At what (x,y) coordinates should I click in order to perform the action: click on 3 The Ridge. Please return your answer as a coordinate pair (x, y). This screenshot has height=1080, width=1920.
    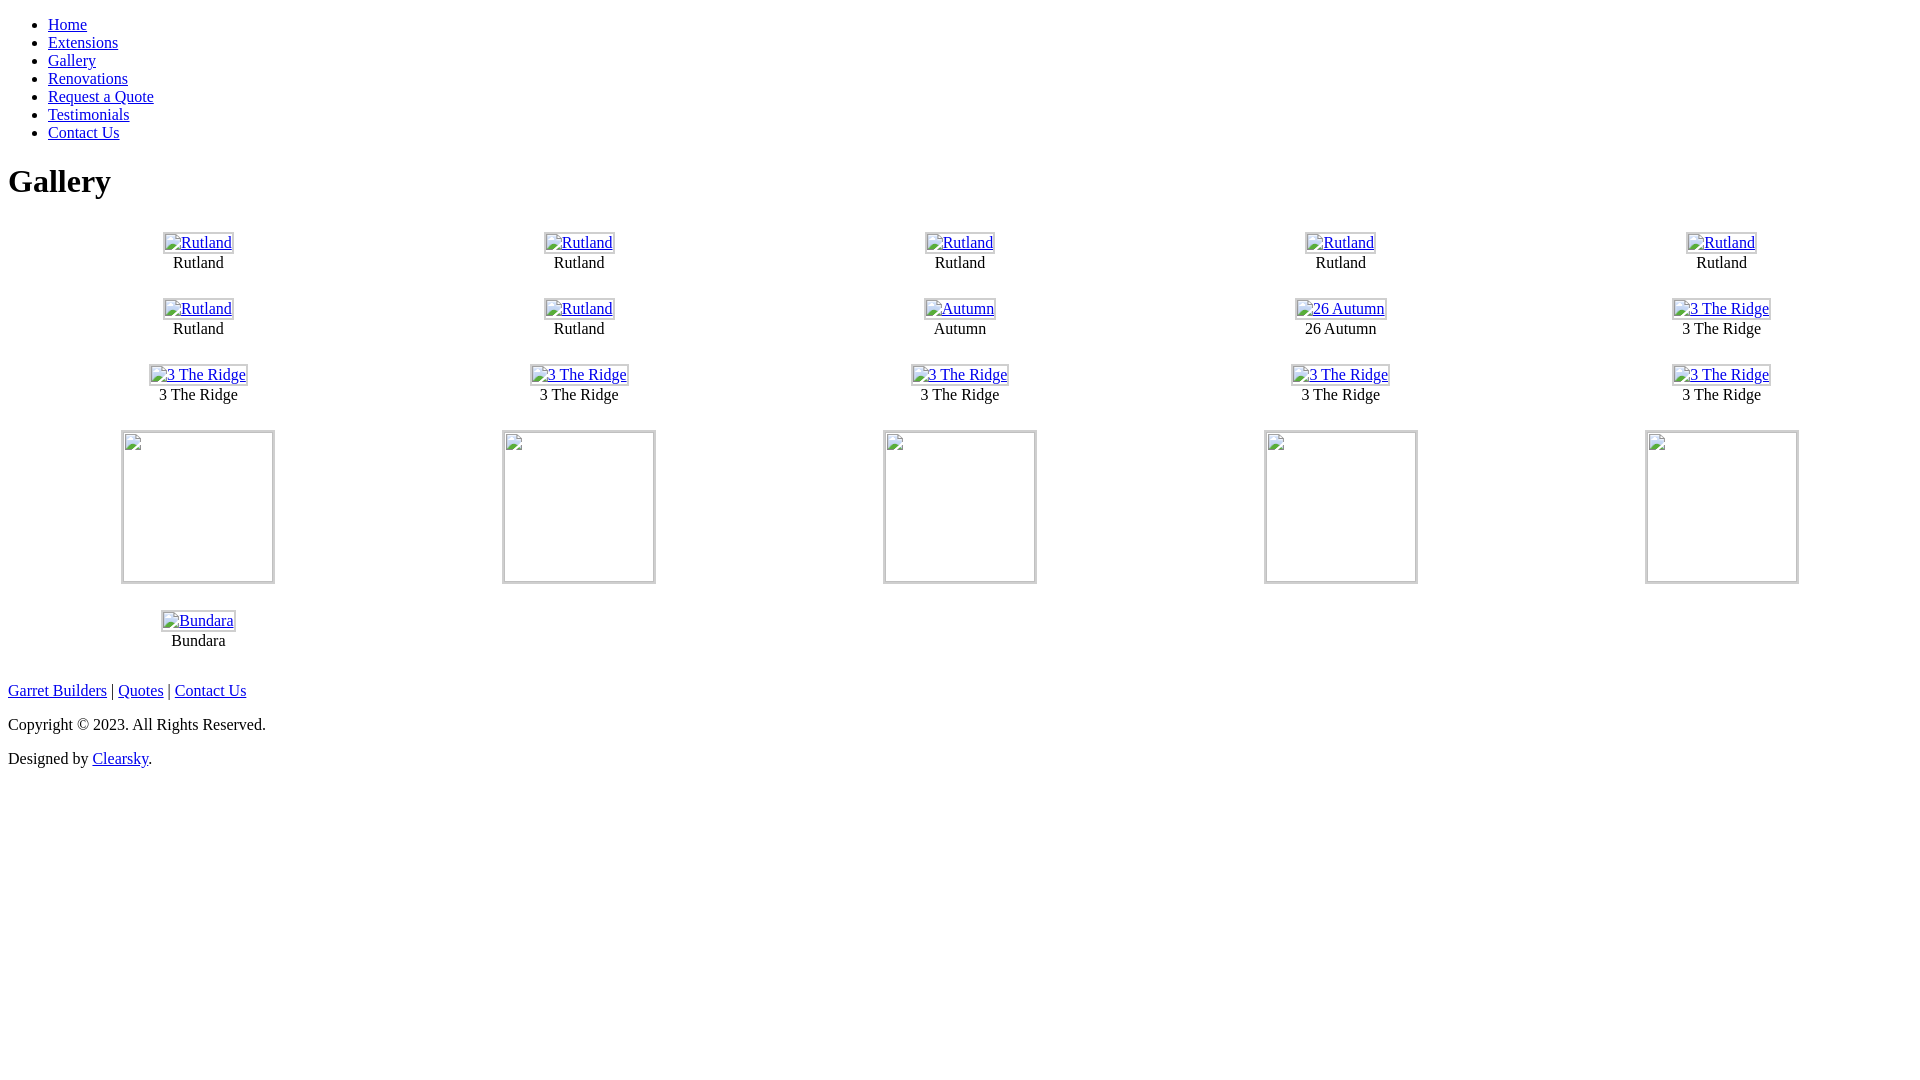
    Looking at the image, I should click on (198, 374).